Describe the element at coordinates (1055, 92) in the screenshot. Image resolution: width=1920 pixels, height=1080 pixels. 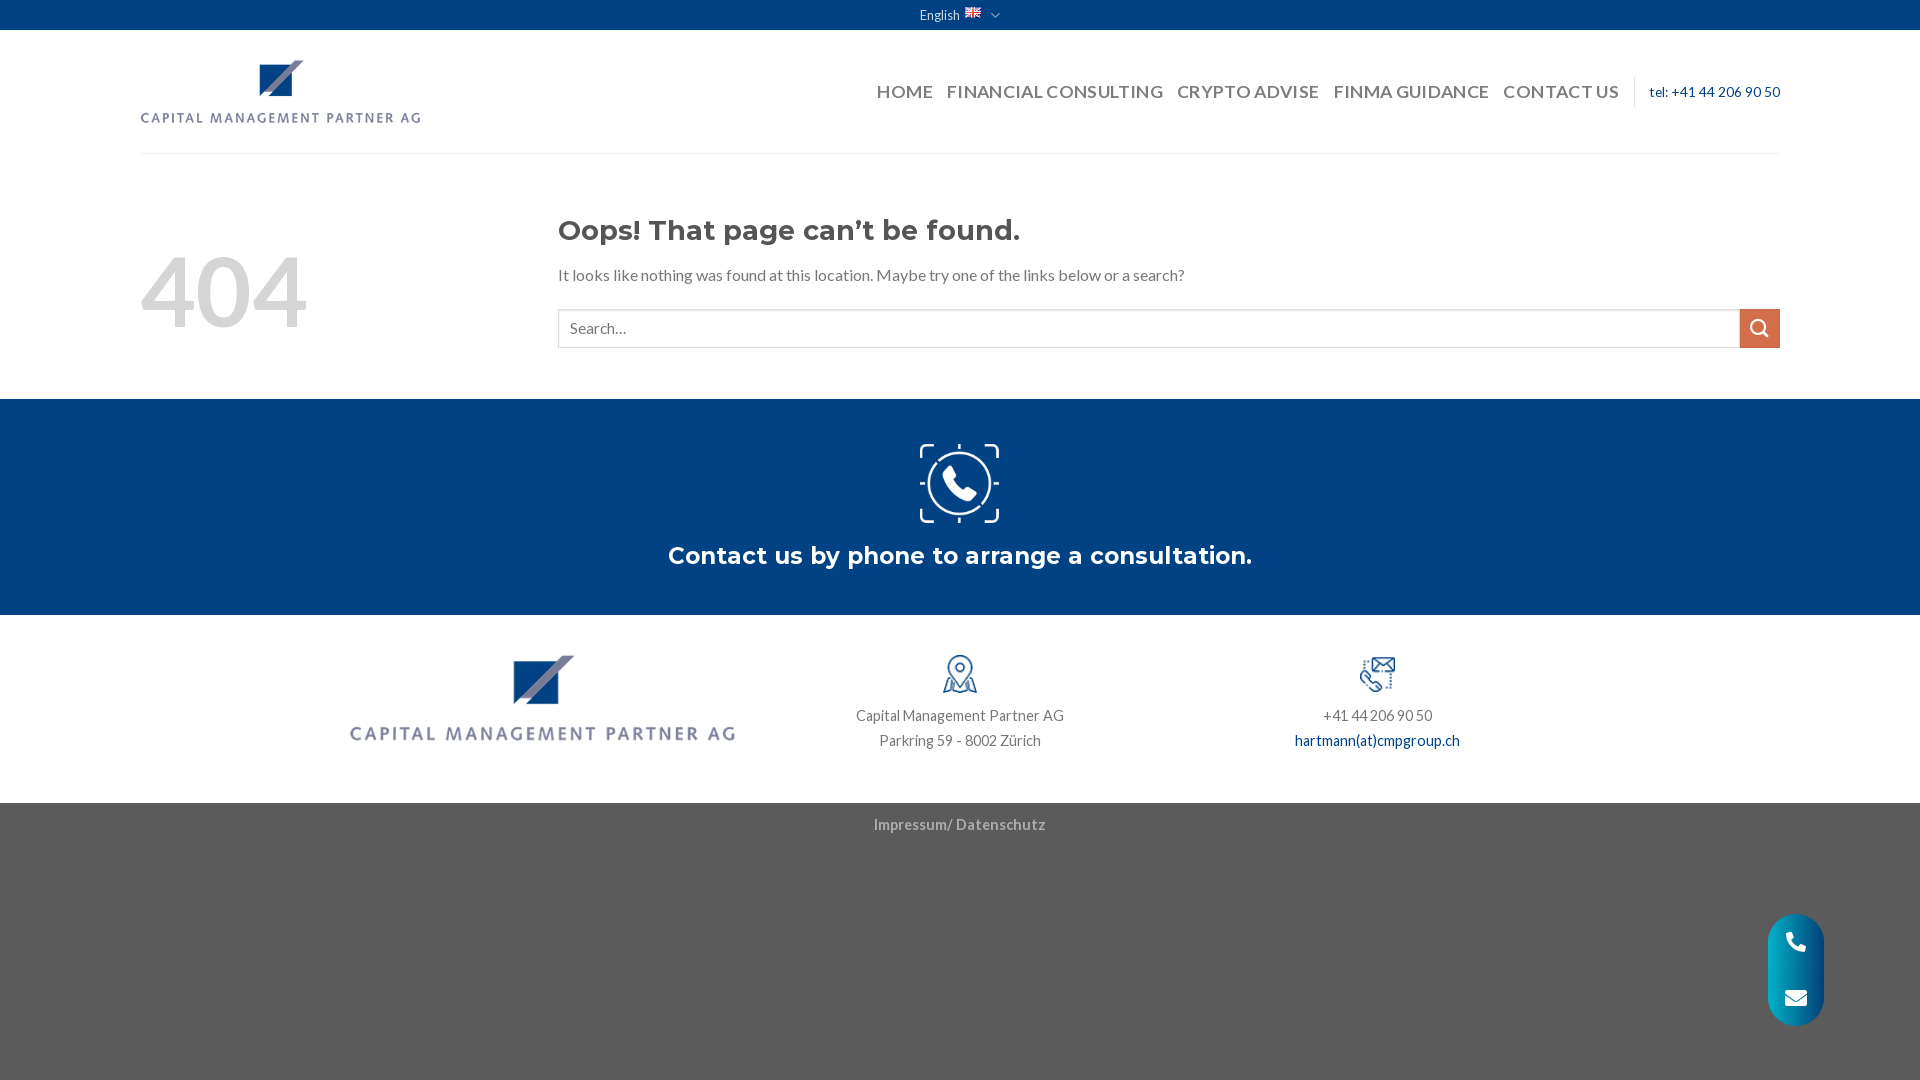
I see `FINANCIAL CONSULTING` at that location.